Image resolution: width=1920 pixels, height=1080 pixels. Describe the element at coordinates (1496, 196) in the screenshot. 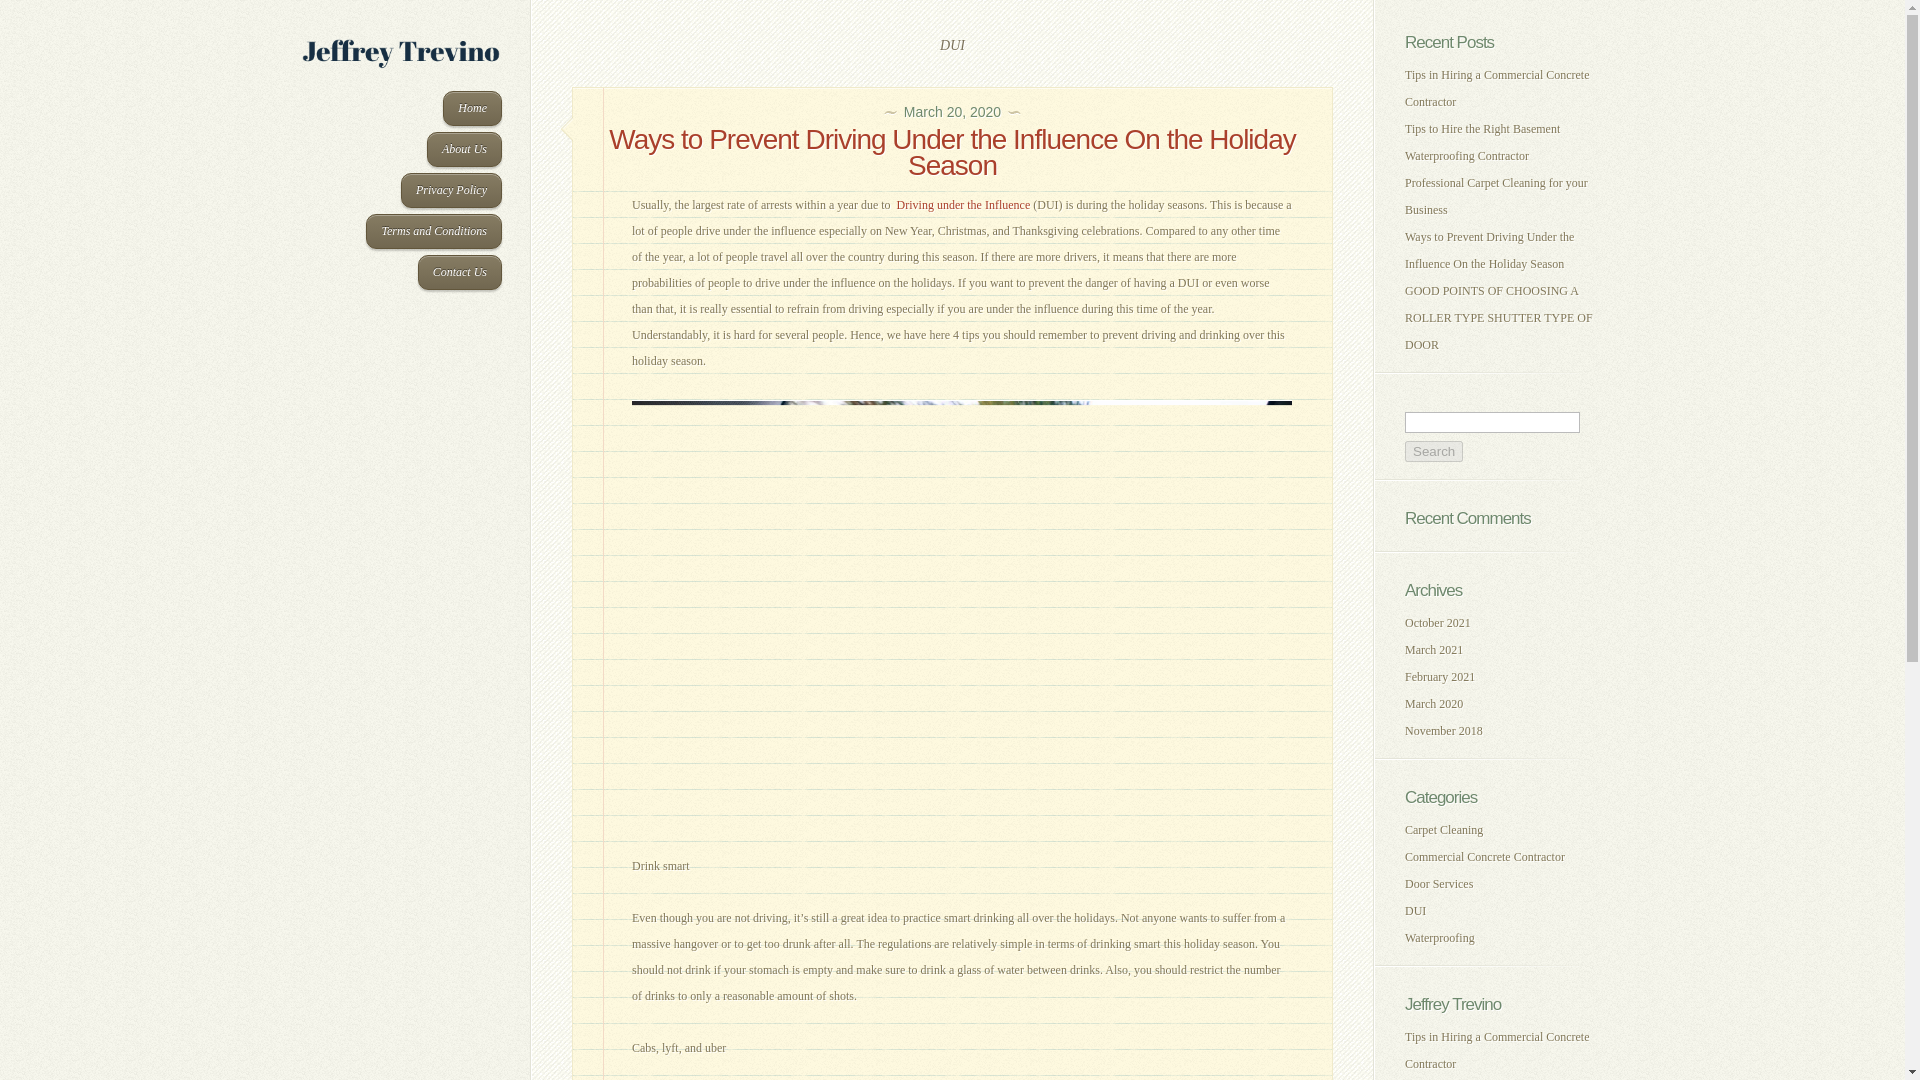

I see `Professional Carpet Cleaning for your Business` at that location.